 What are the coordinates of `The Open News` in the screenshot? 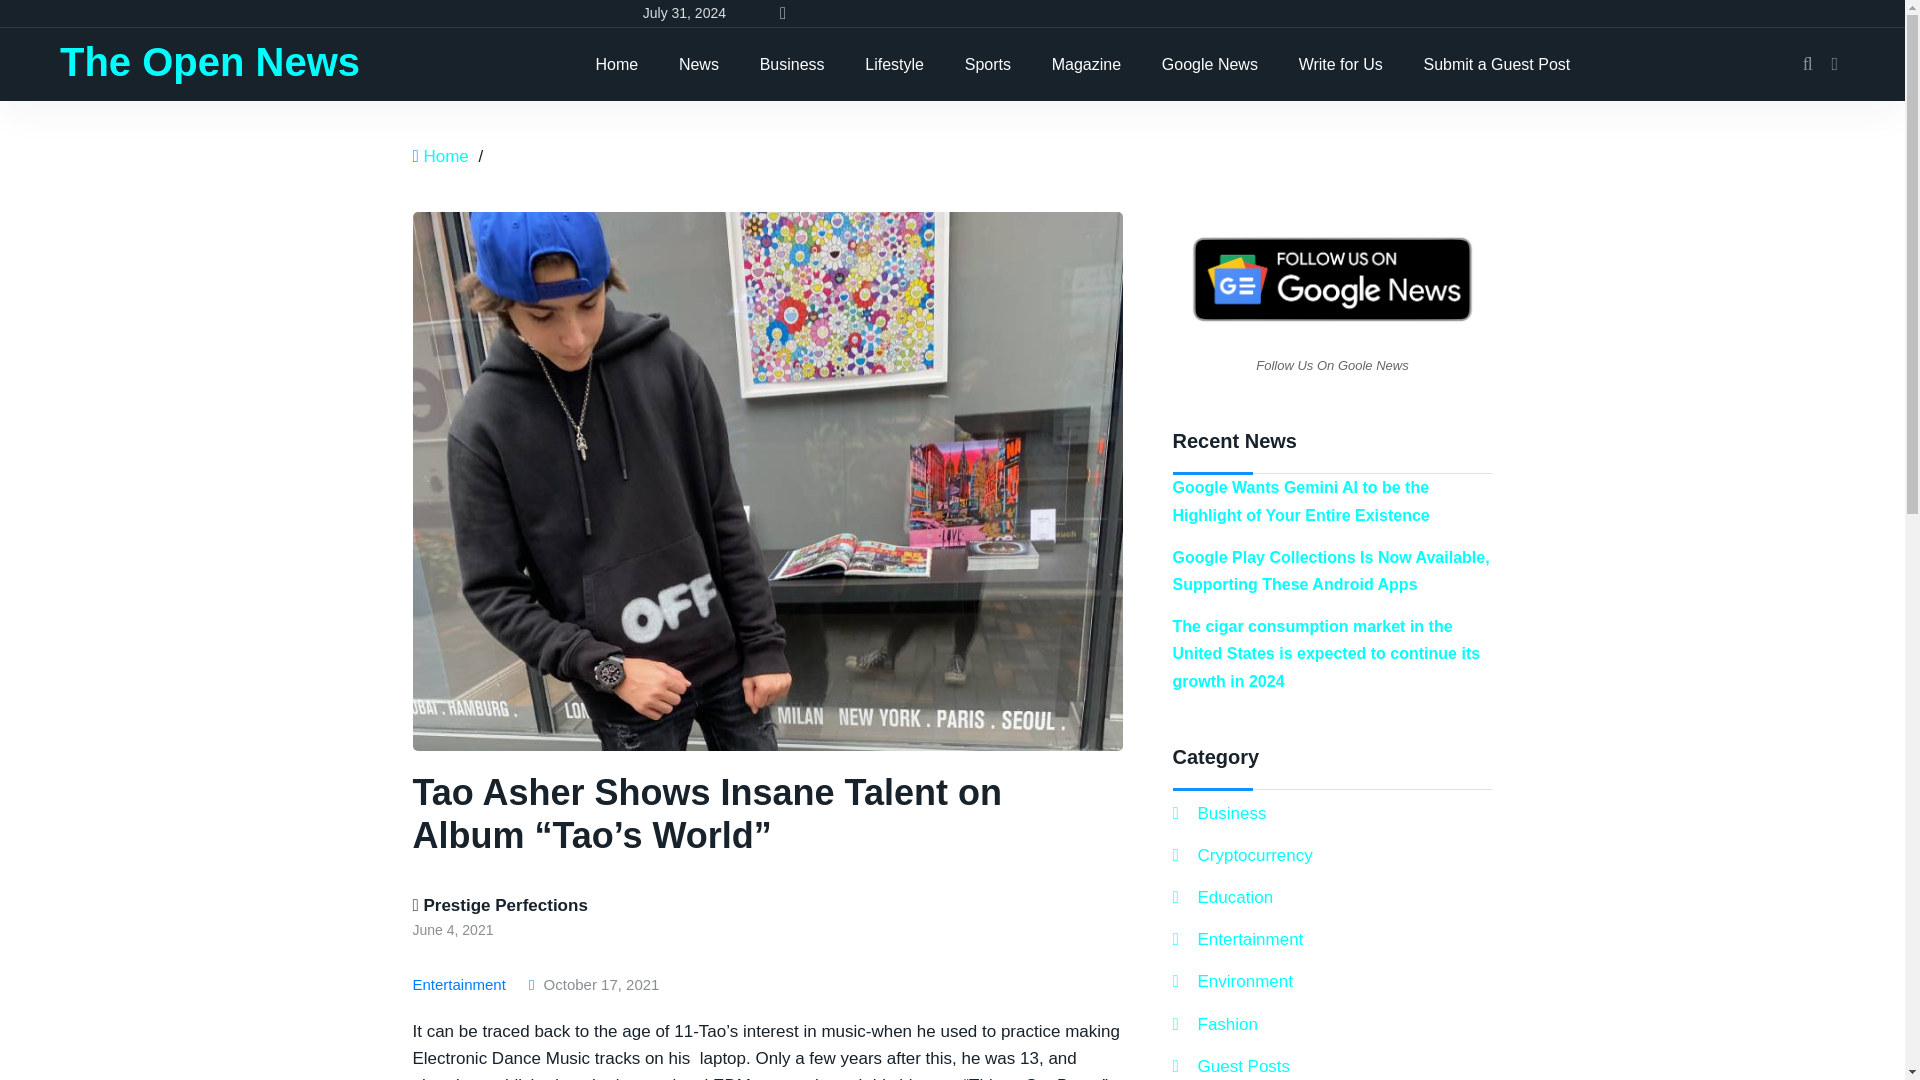 It's located at (210, 62).